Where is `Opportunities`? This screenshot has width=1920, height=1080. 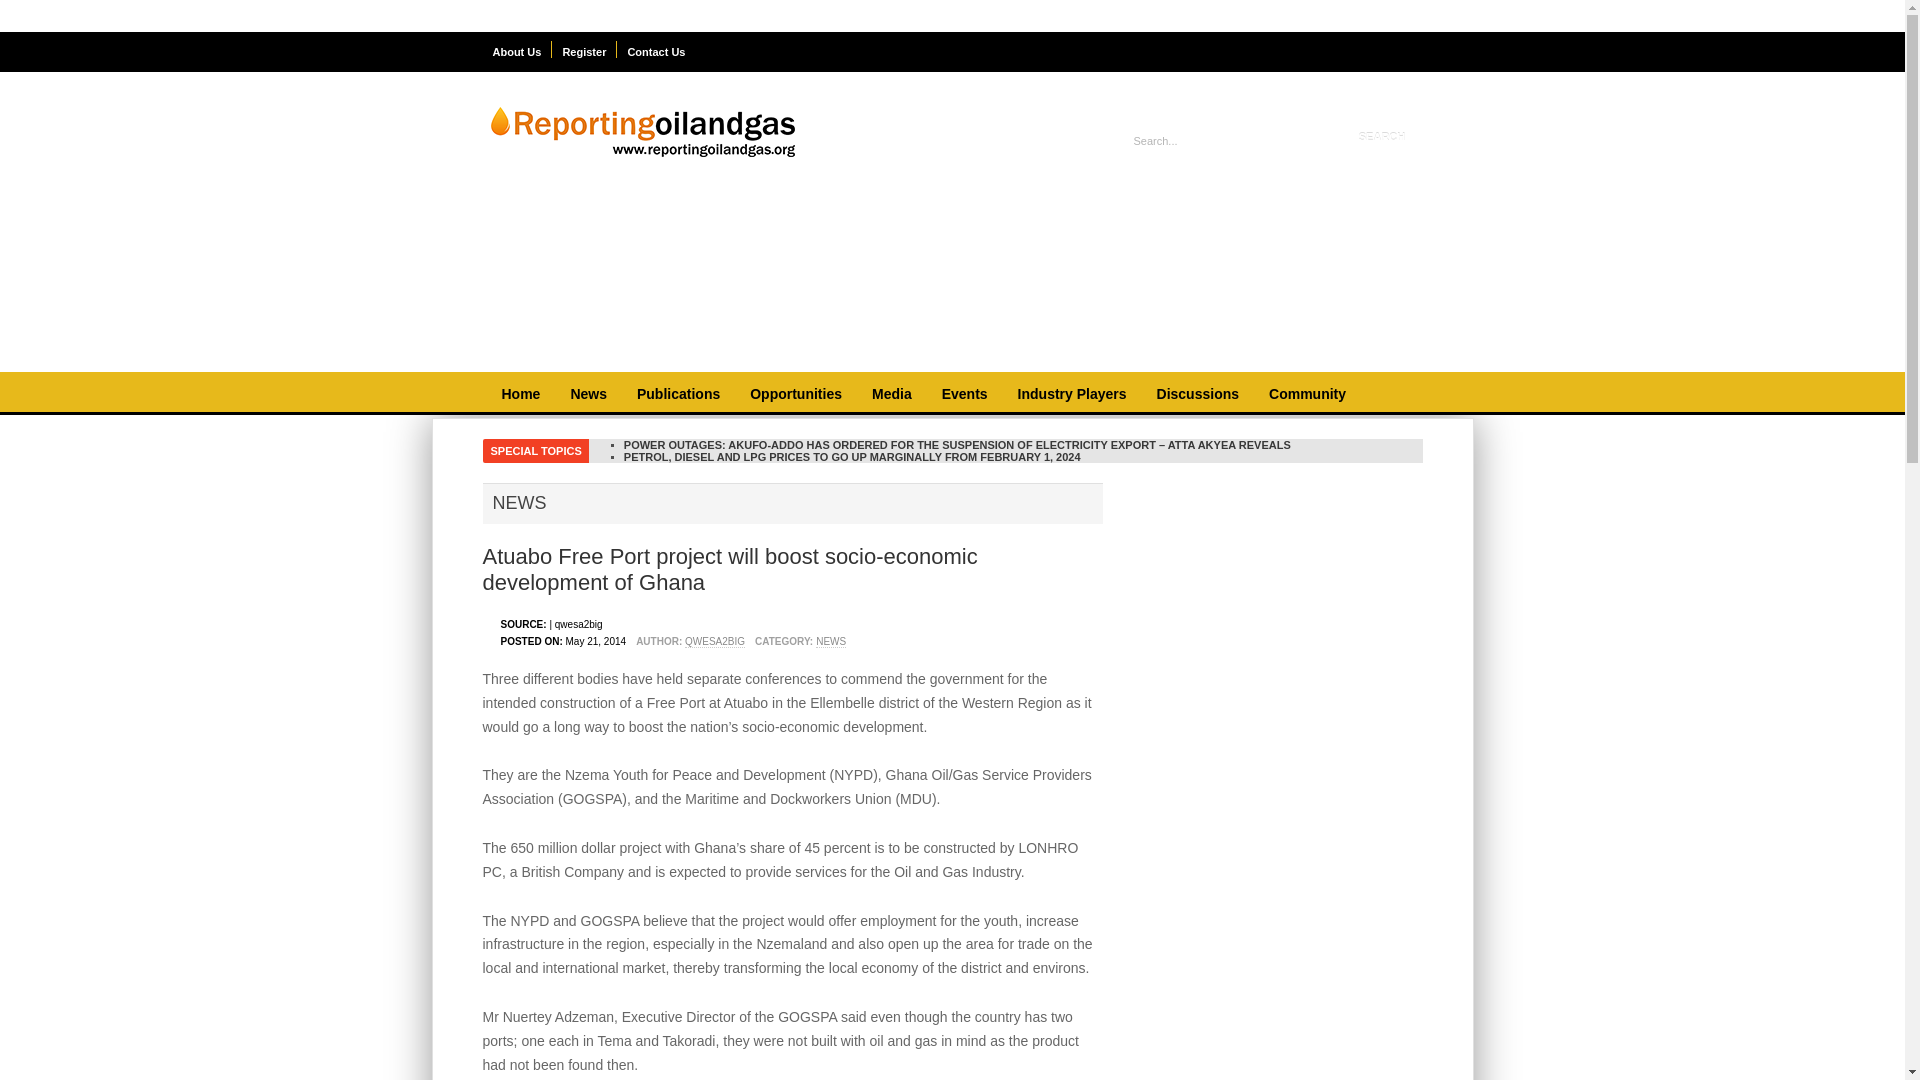 Opportunities is located at coordinates (796, 394).